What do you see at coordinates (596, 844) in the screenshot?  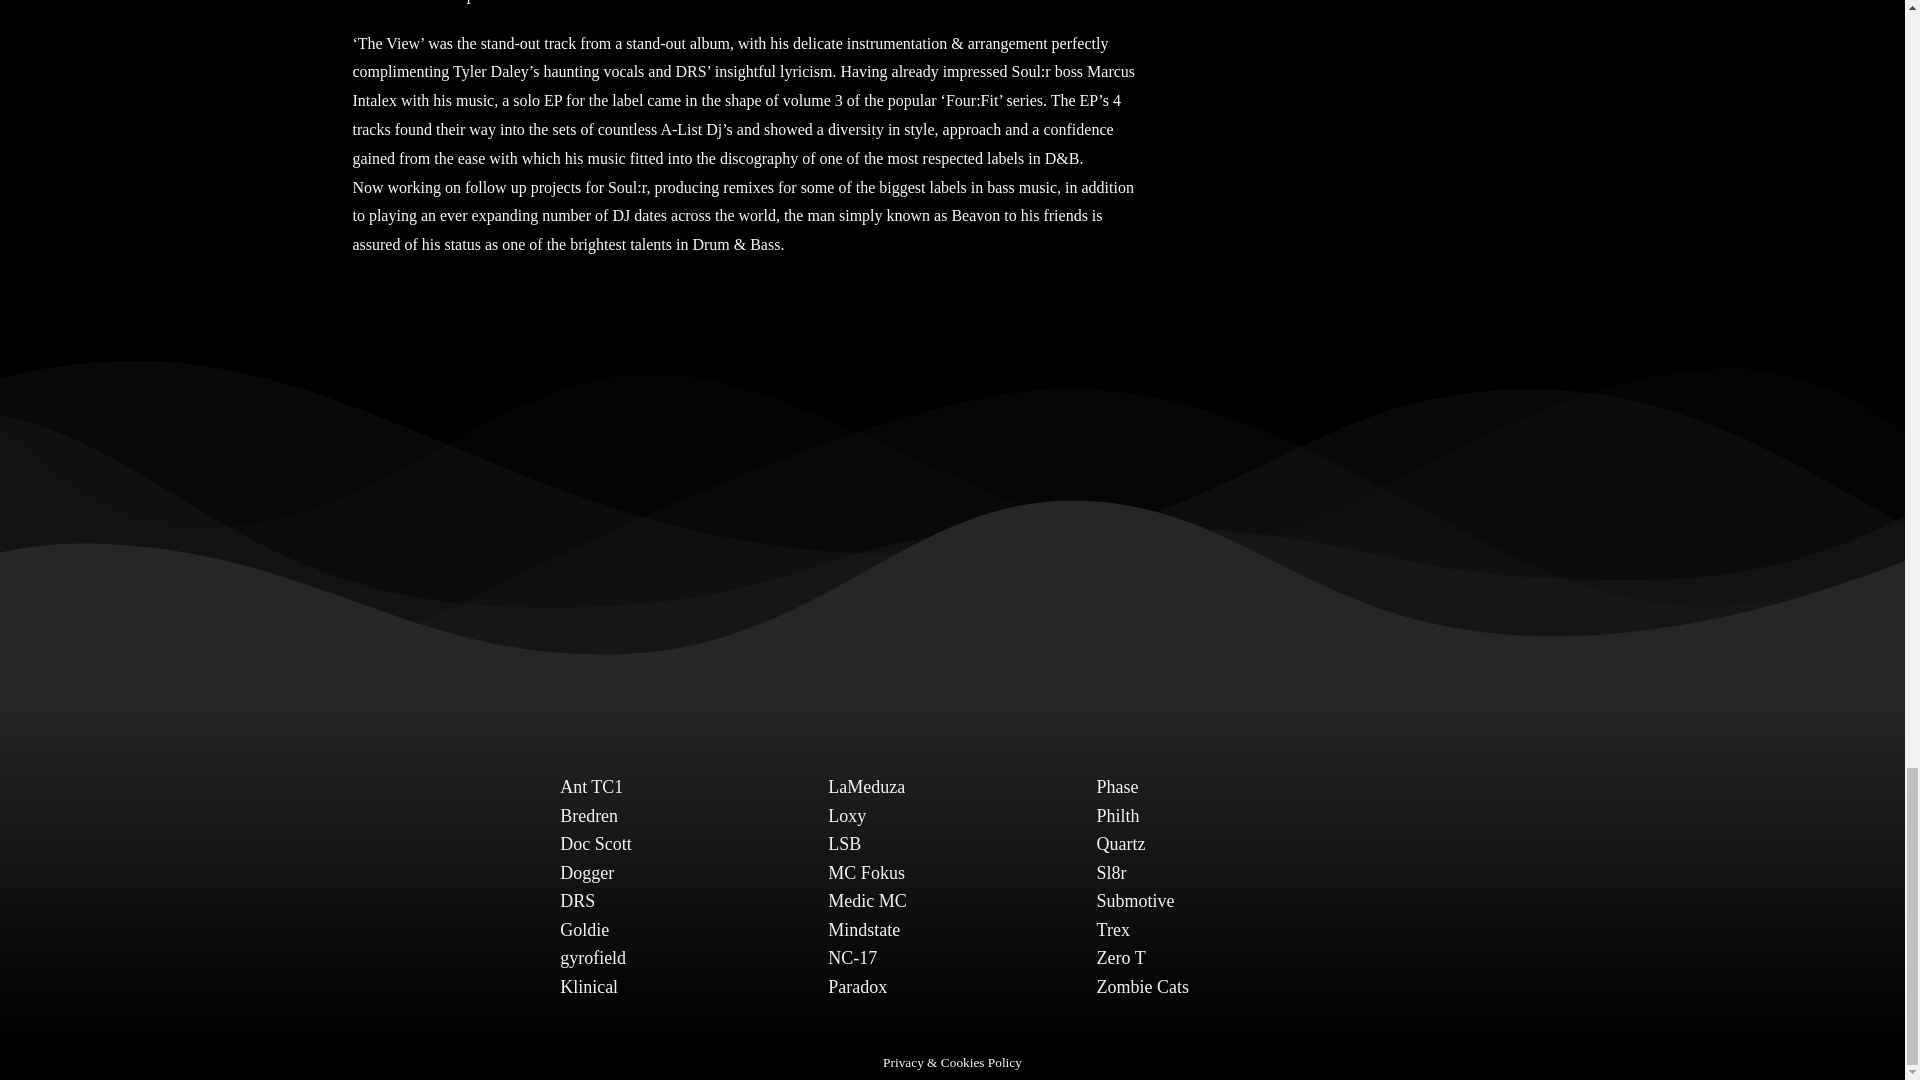 I see `Doc Scott` at bounding box center [596, 844].